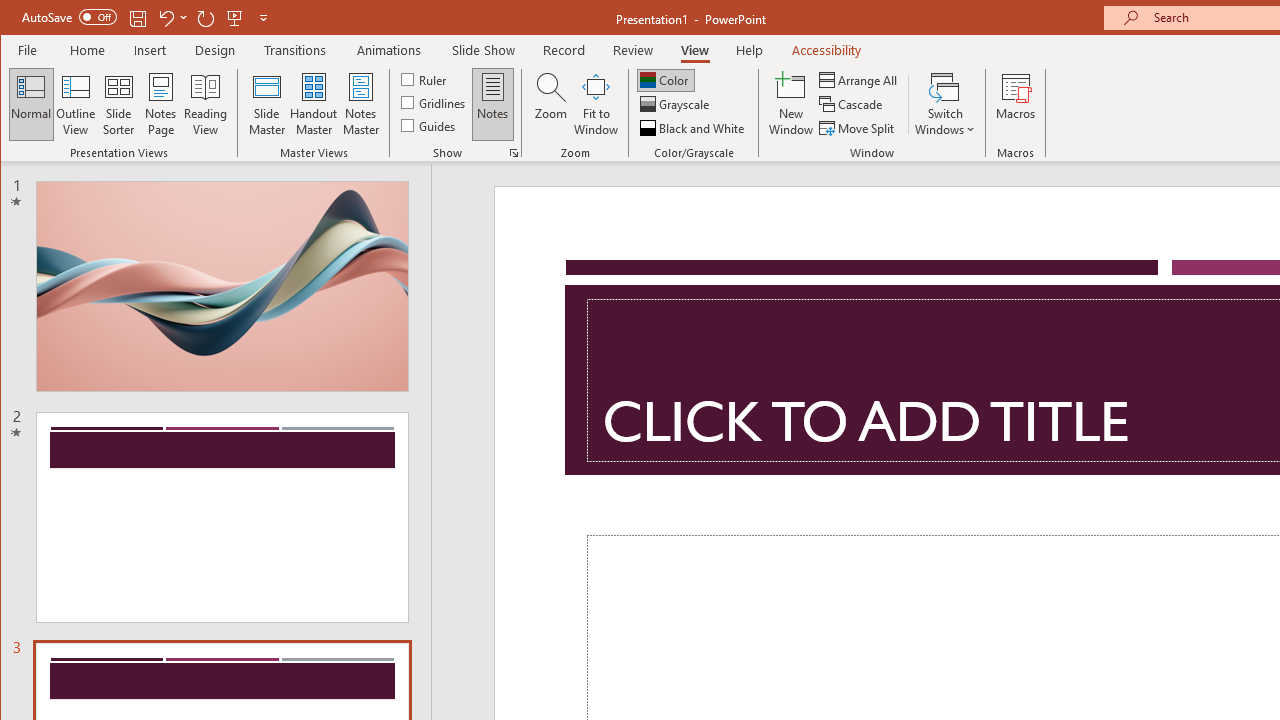 The width and height of the screenshot is (1280, 720). Describe the element at coordinates (514, 152) in the screenshot. I see `Grid Settings...` at that location.